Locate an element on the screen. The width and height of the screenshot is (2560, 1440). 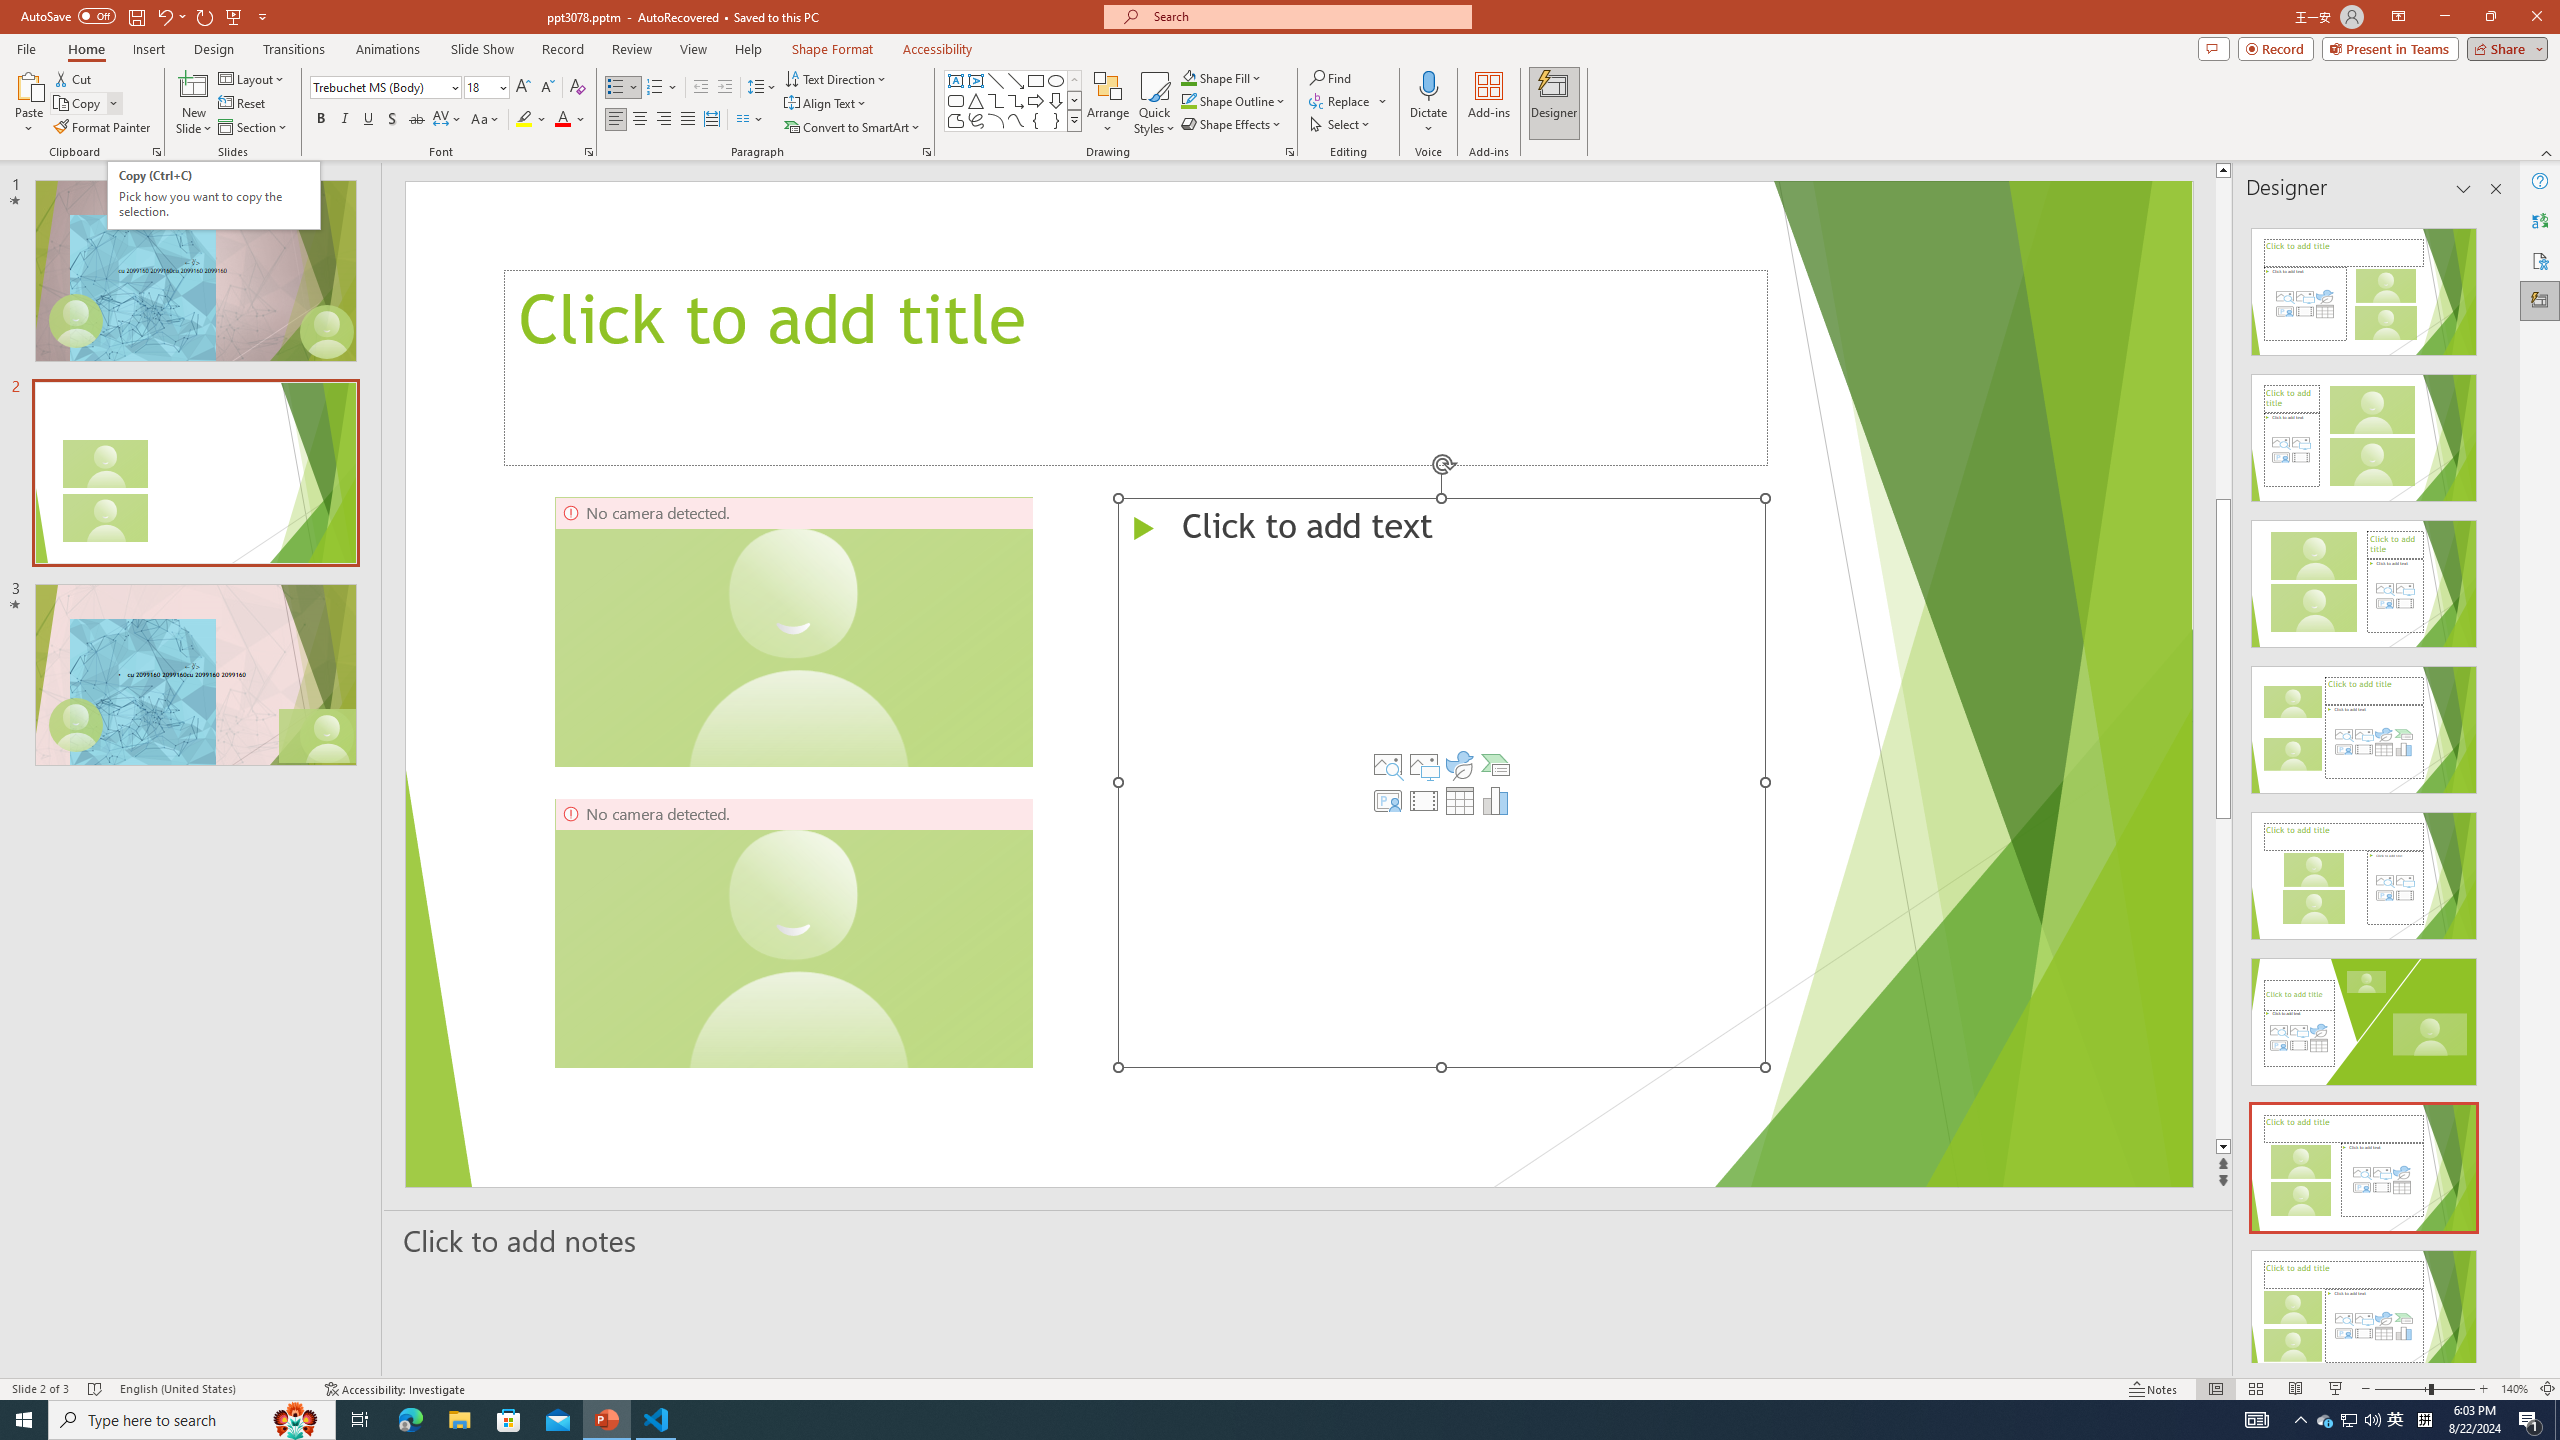
Insert Video is located at coordinates (1423, 800).